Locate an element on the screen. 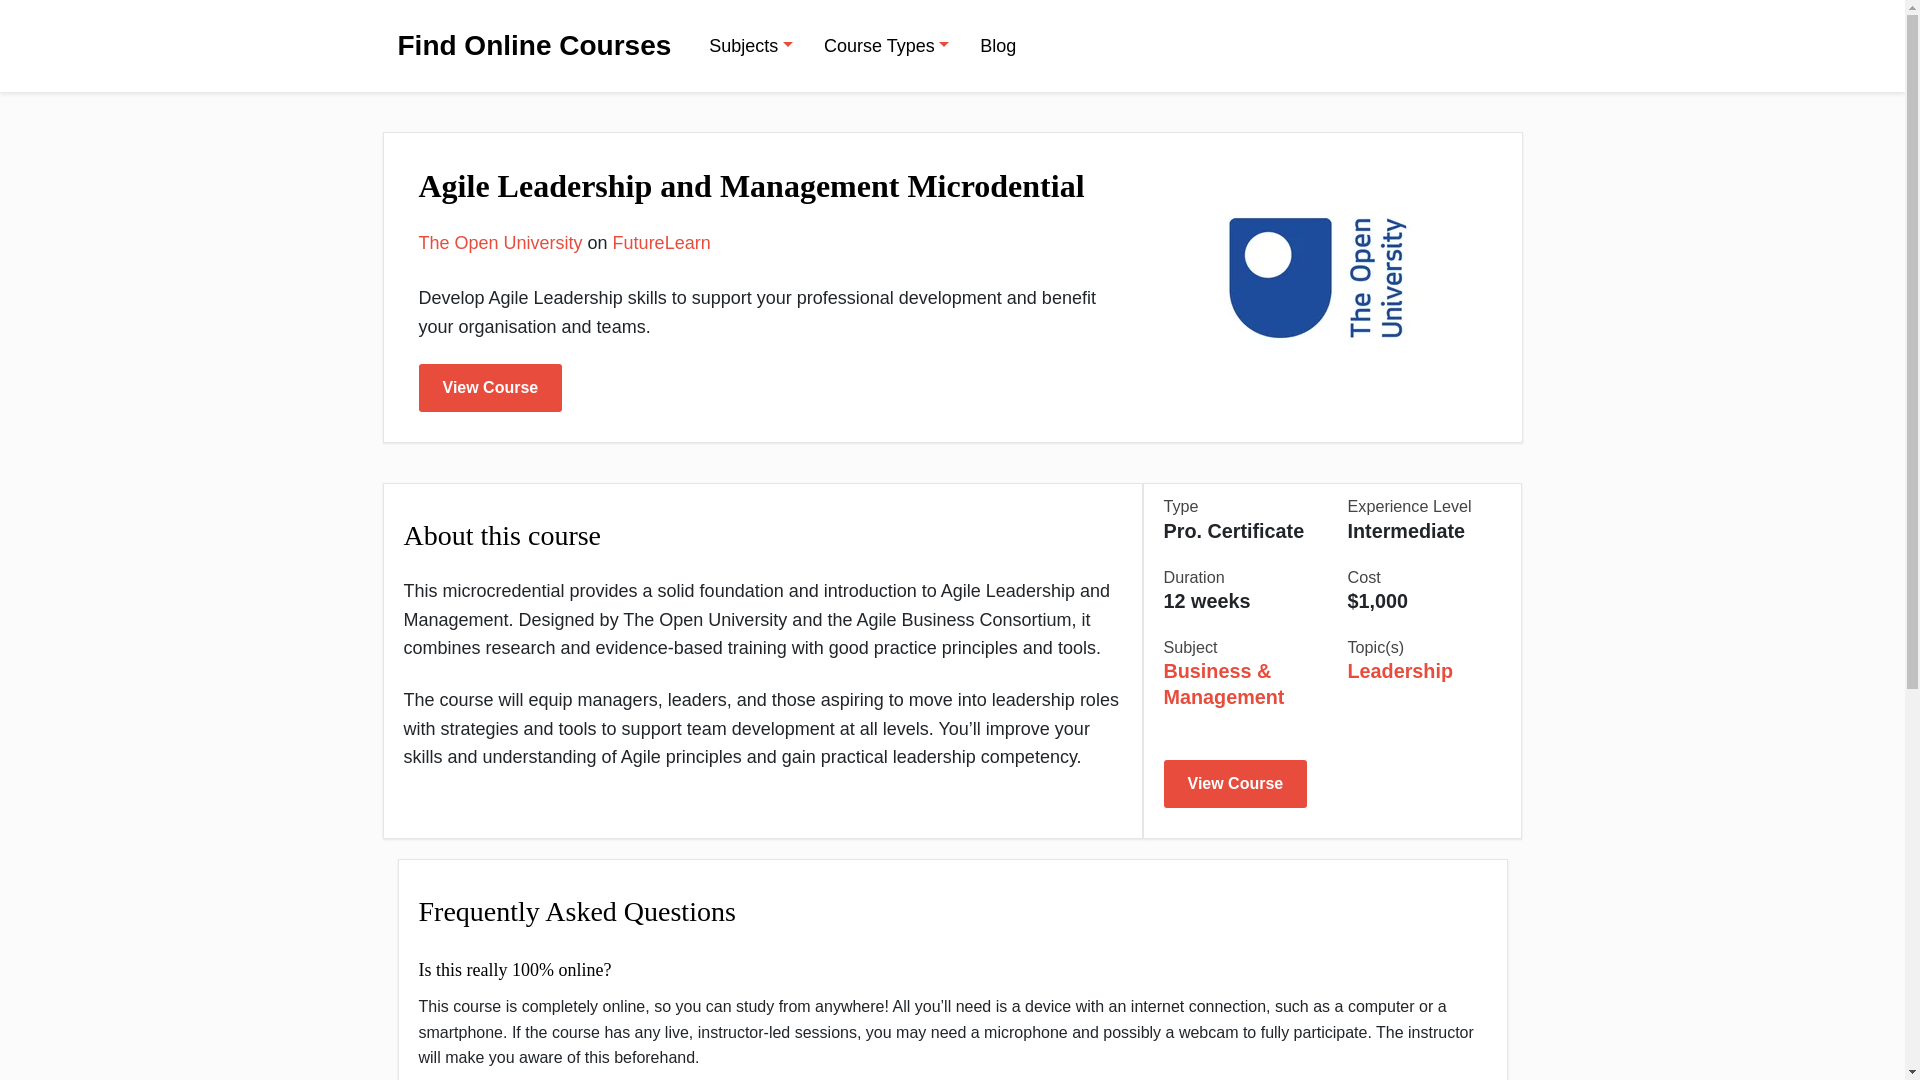 The height and width of the screenshot is (1080, 1920). Blog is located at coordinates (997, 44).